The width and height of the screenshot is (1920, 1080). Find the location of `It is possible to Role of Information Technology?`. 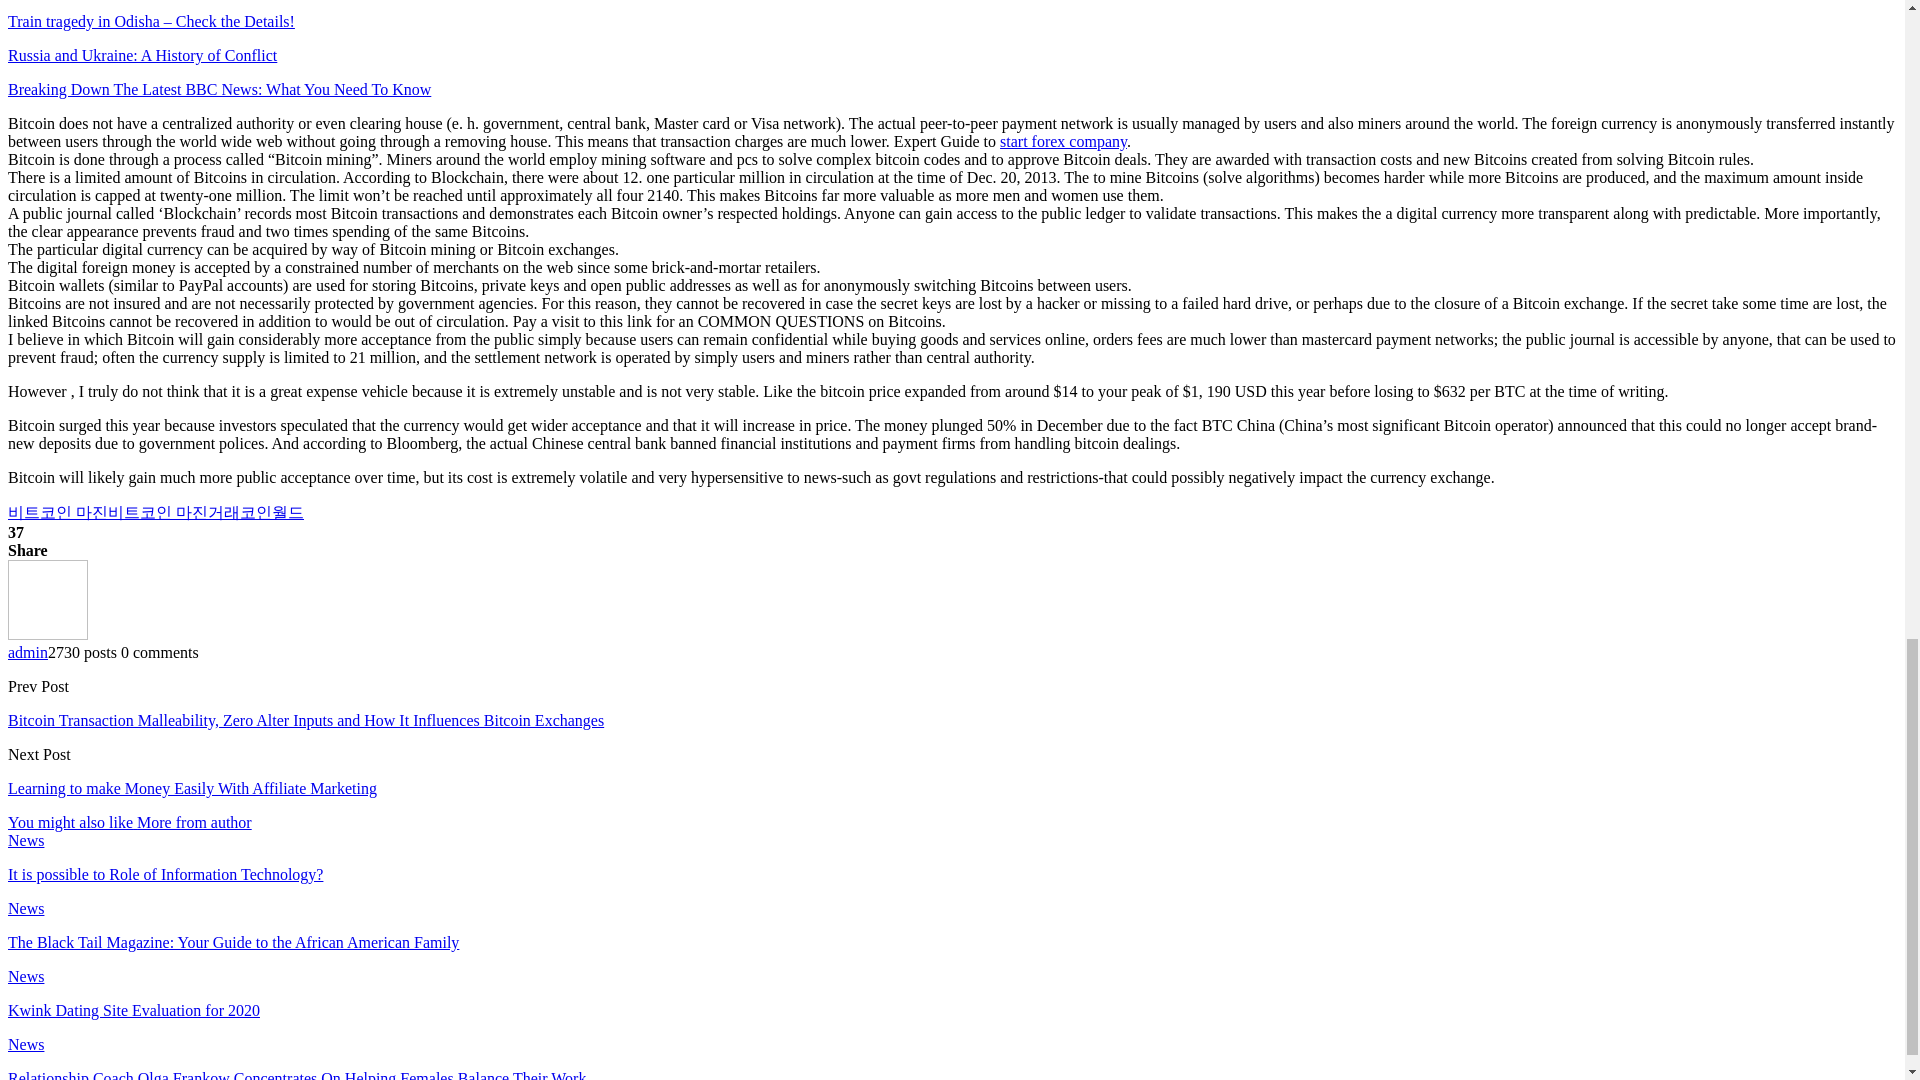

It is possible to Role of Information Technology? is located at coordinates (164, 874).